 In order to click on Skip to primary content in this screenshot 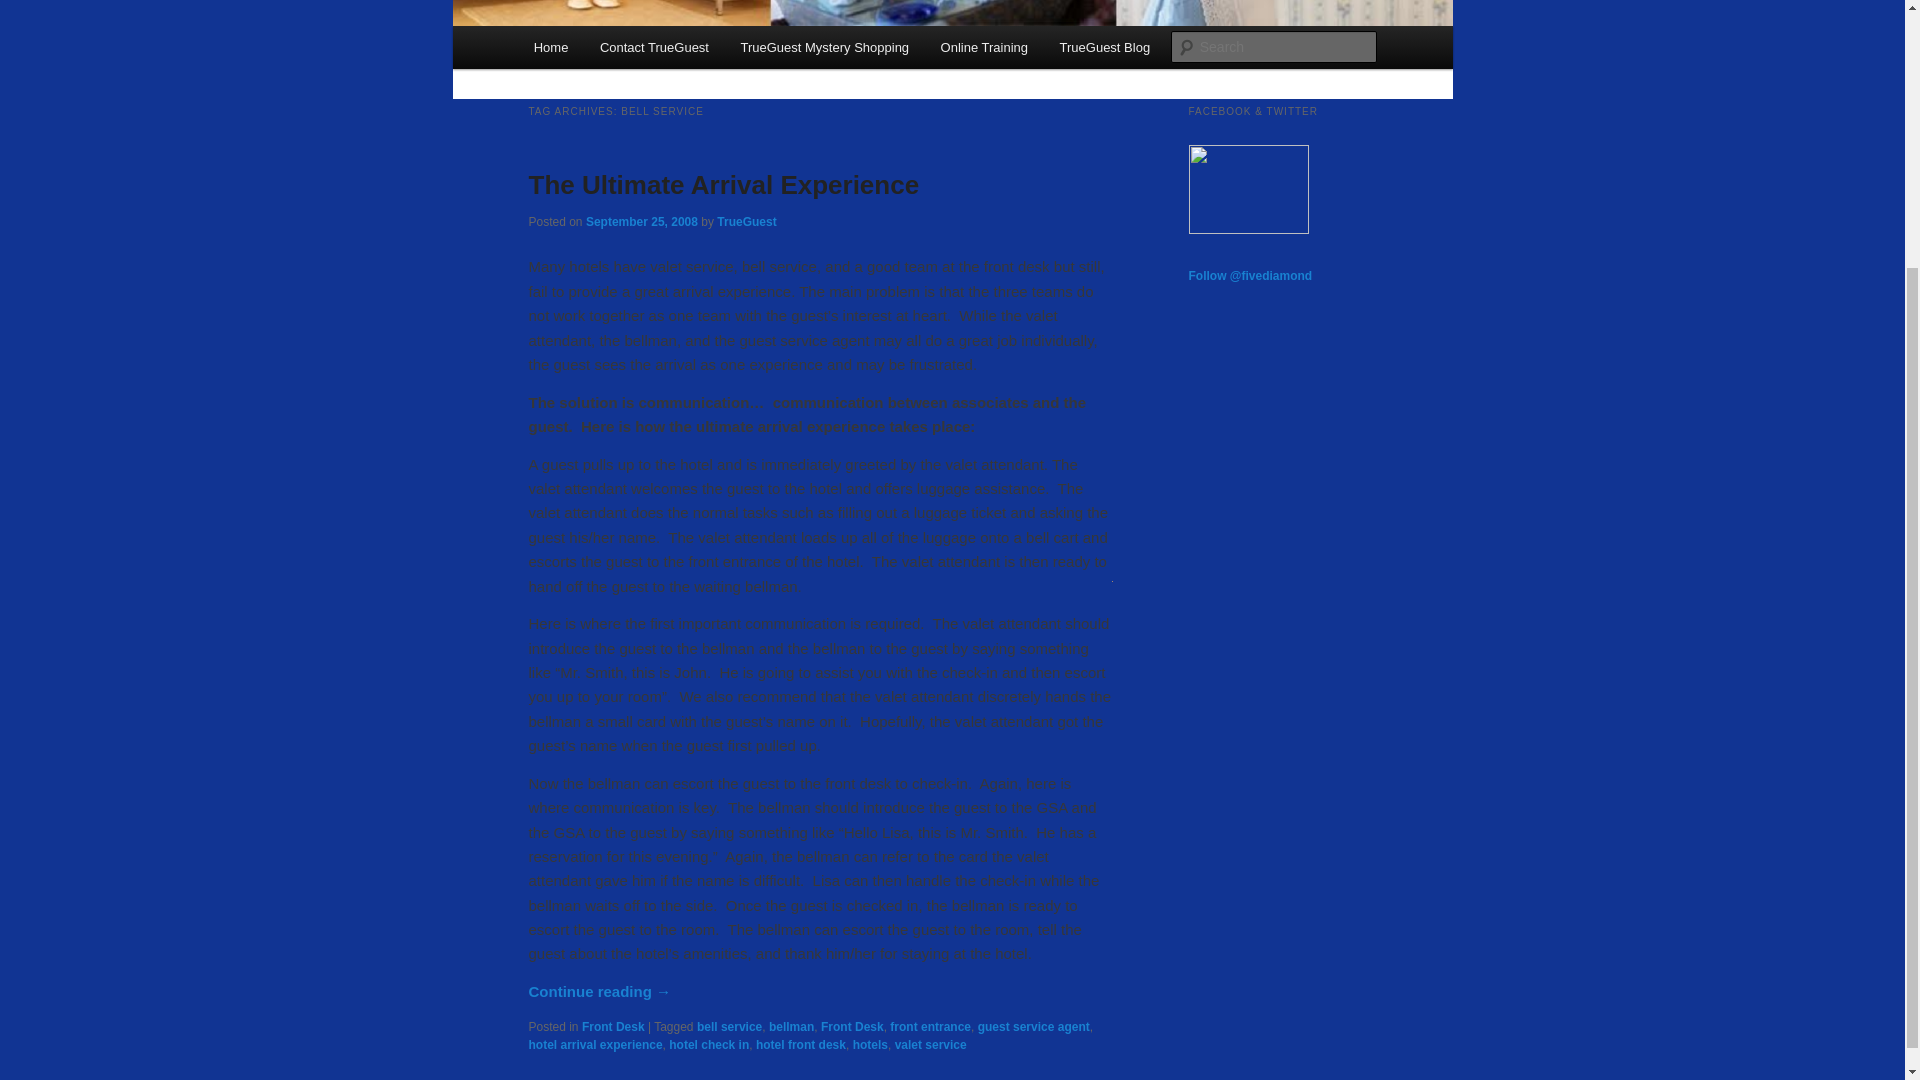, I will do `click(623, 50)`.